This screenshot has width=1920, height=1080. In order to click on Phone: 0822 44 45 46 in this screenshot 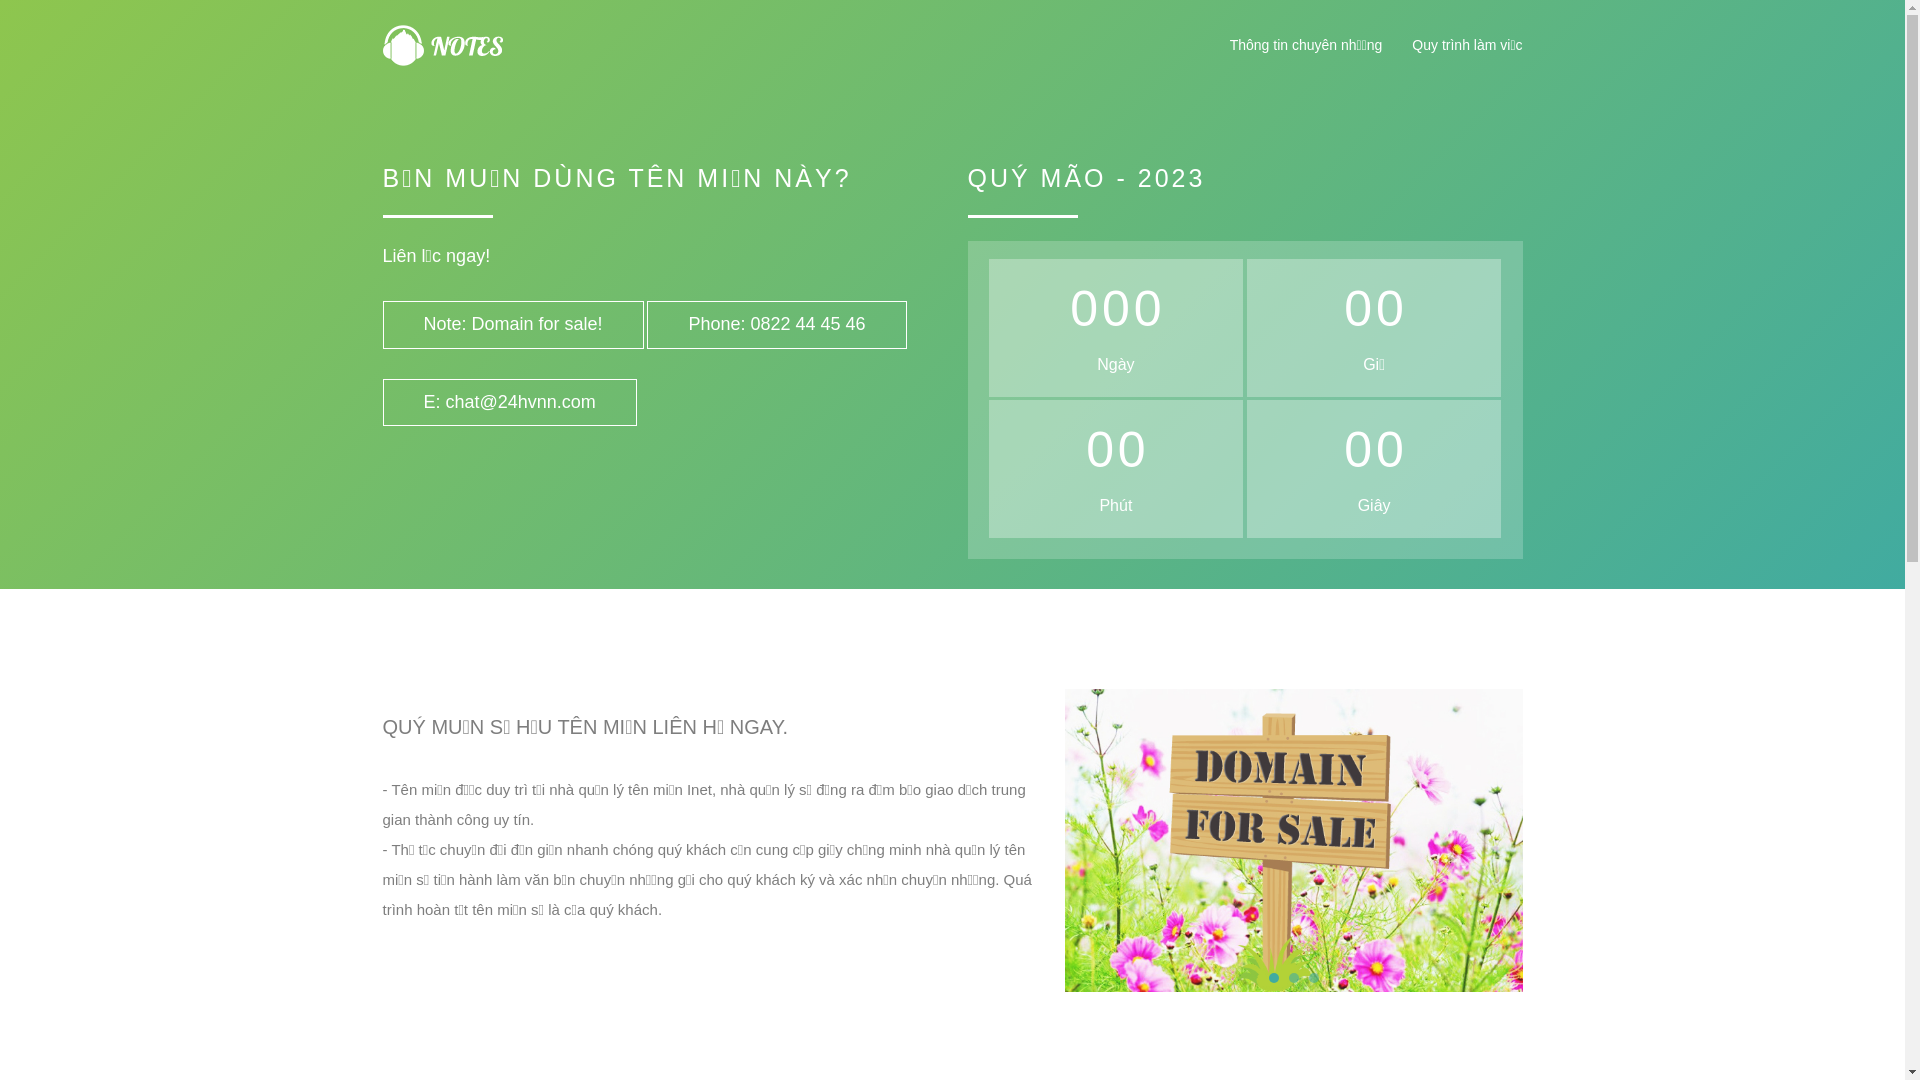, I will do `click(776, 325)`.